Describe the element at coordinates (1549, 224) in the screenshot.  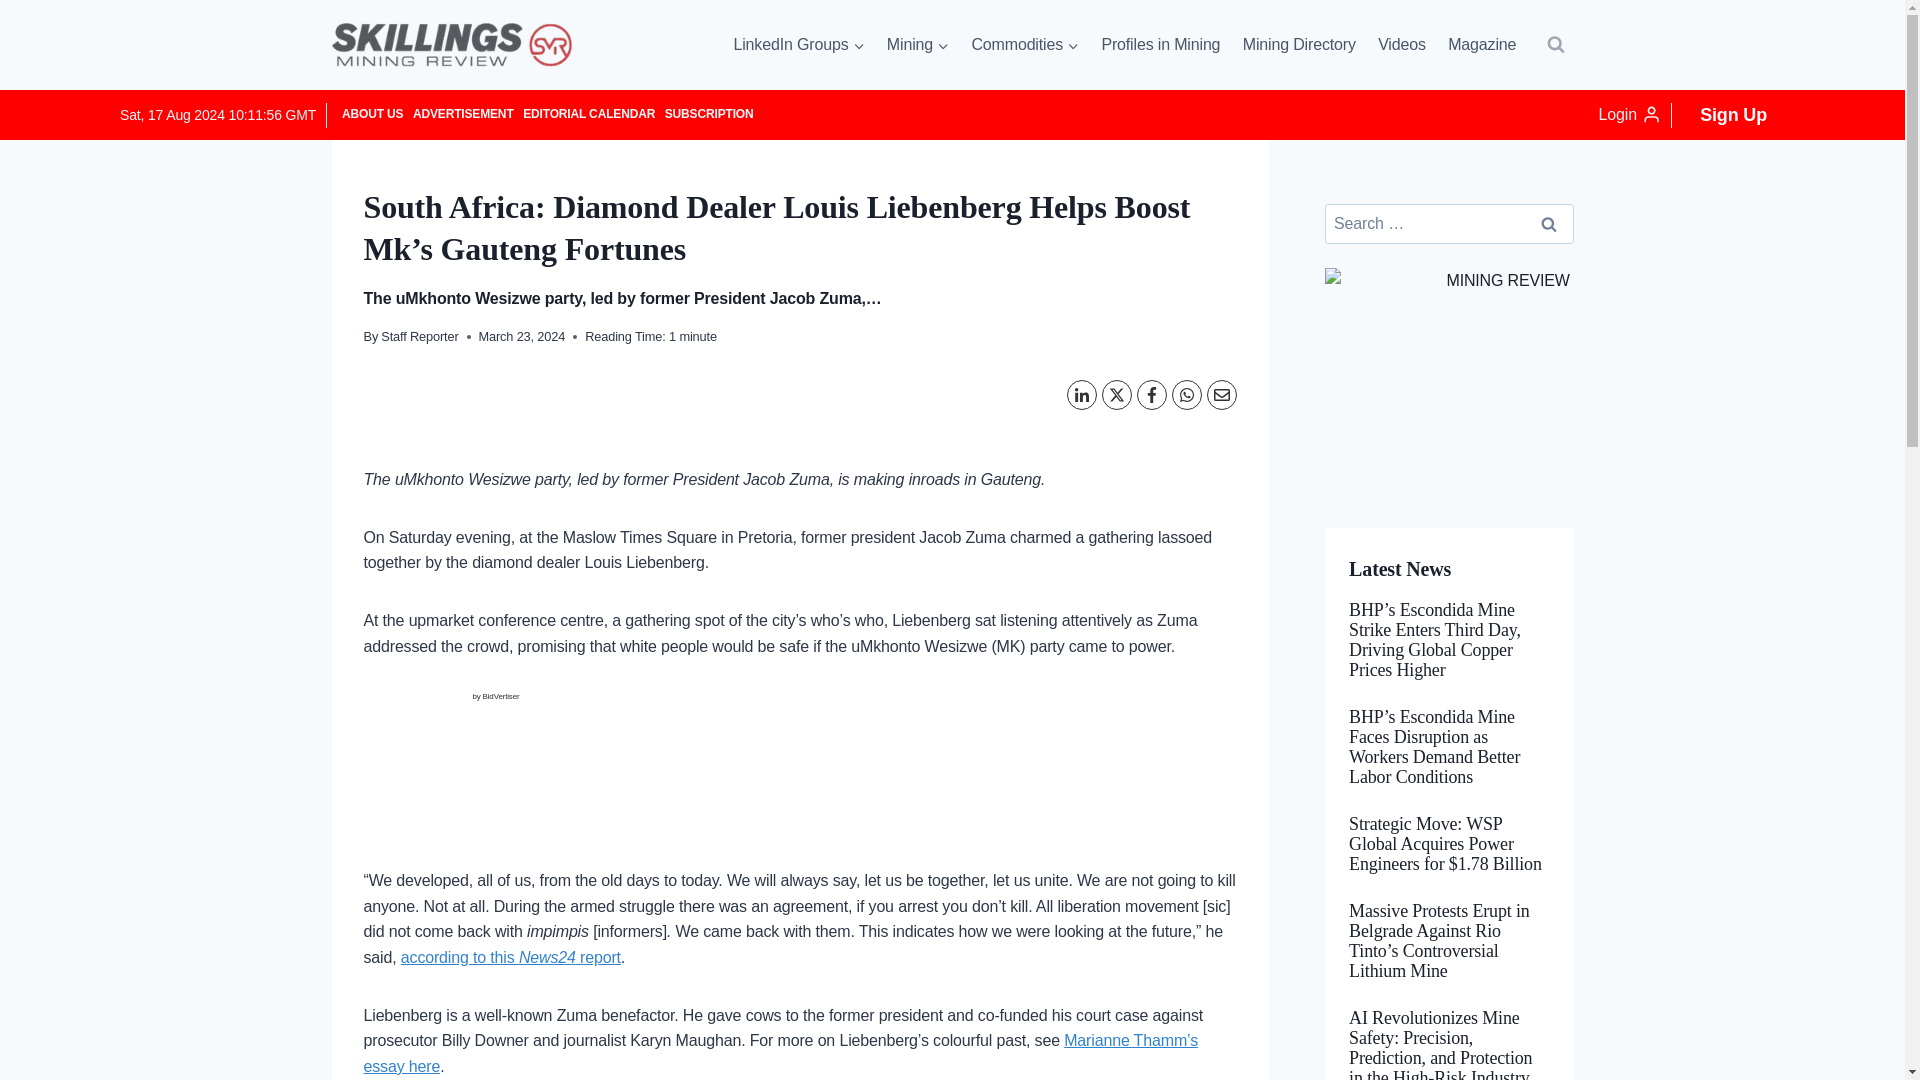
I see `Search` at that location.